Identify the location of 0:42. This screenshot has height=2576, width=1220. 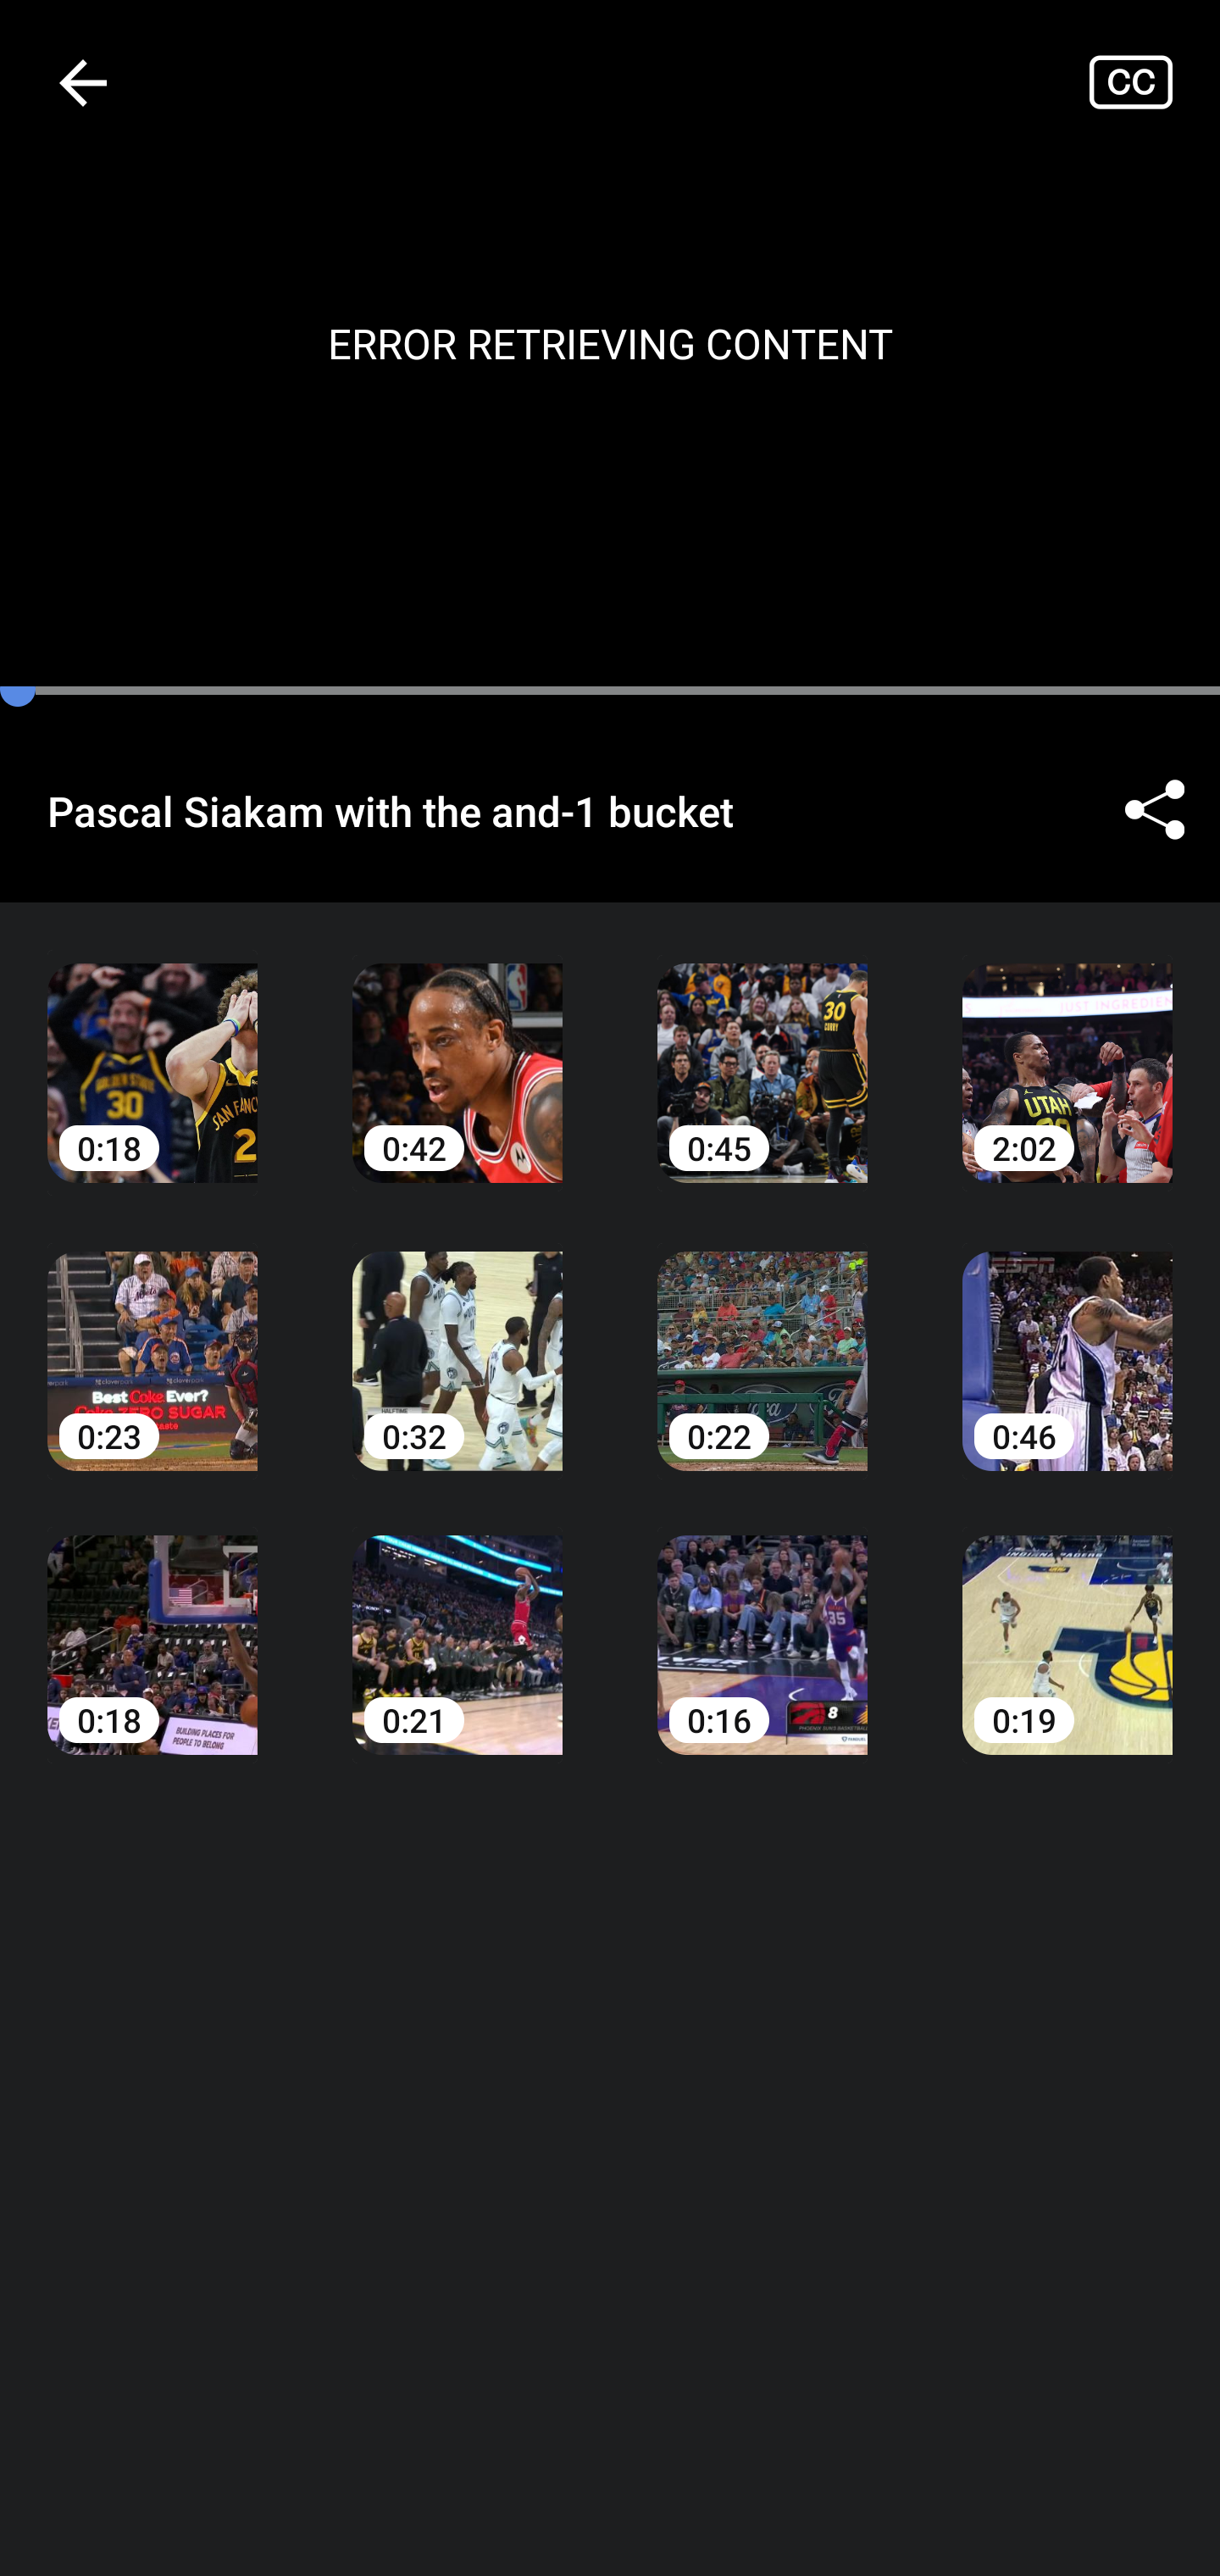
(457, 1048).